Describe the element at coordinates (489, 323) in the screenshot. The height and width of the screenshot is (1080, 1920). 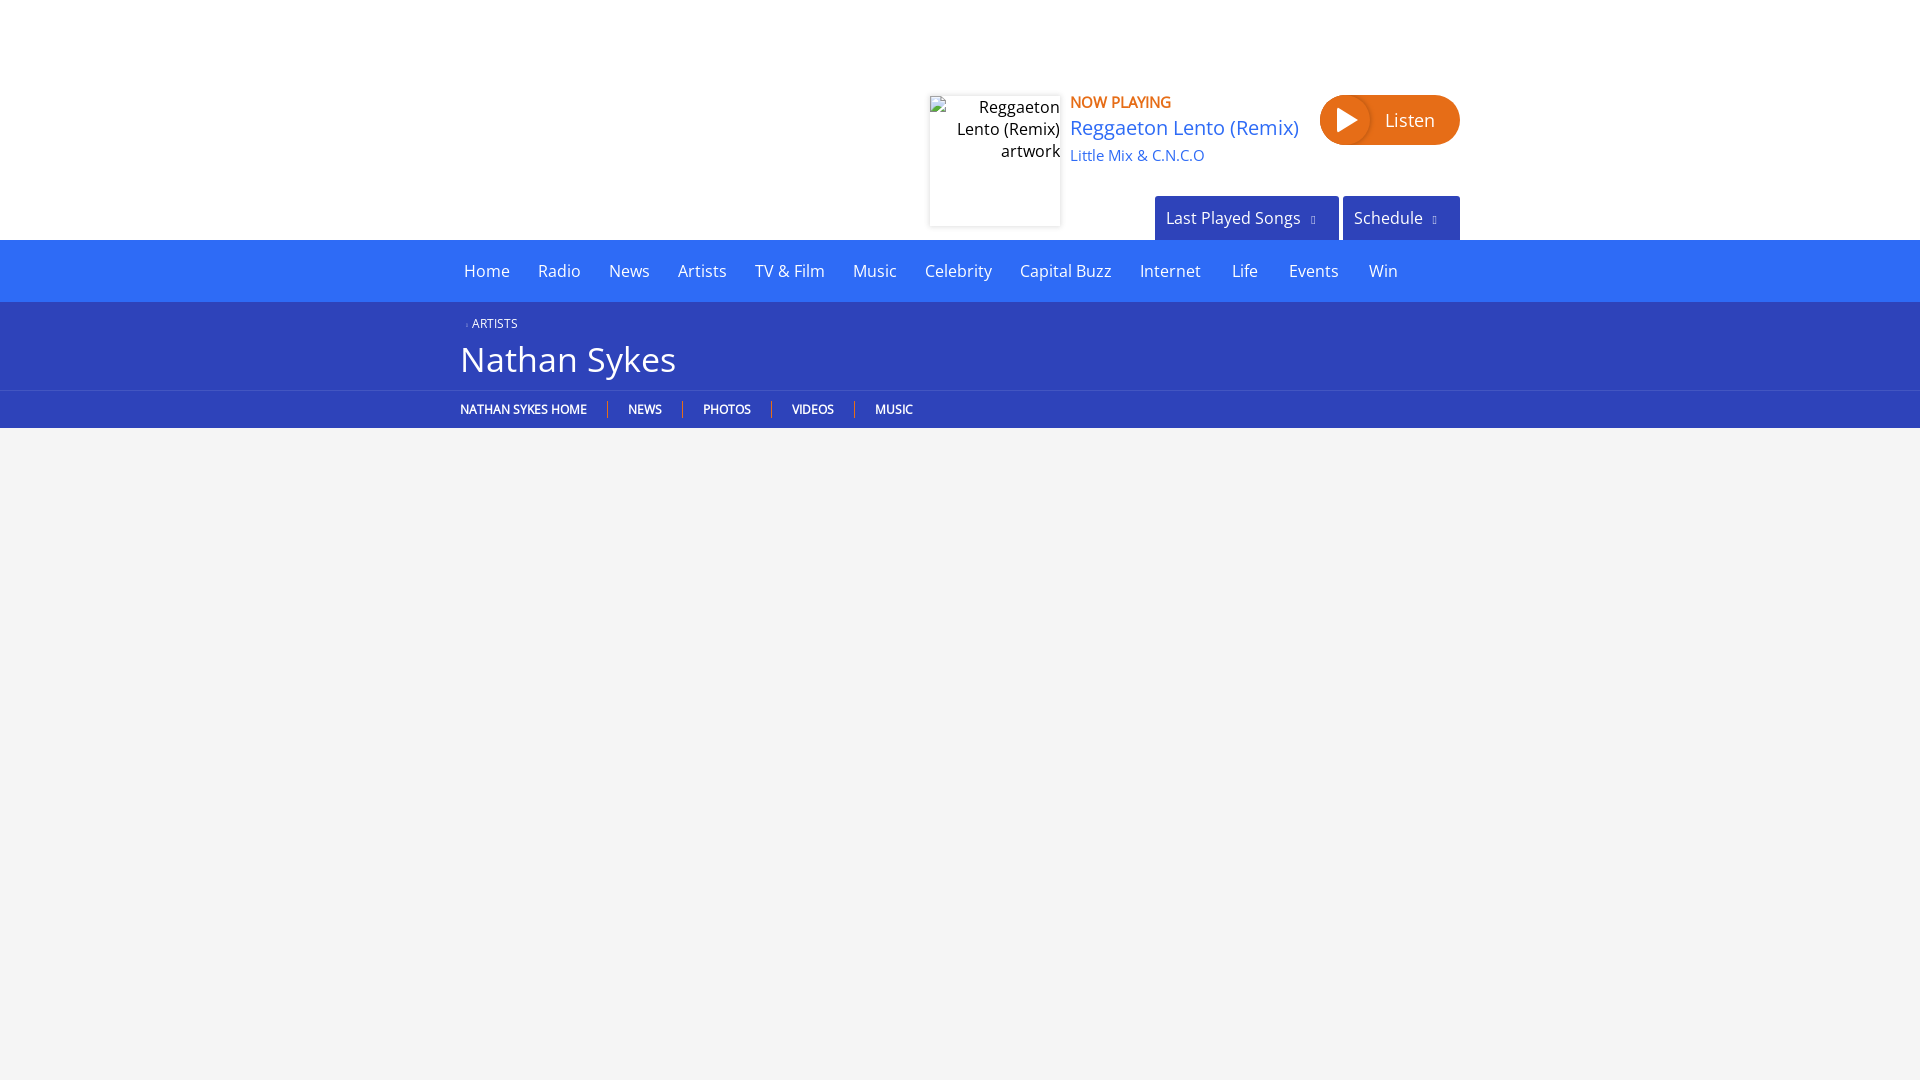
I see `ARTISTS` at that location.